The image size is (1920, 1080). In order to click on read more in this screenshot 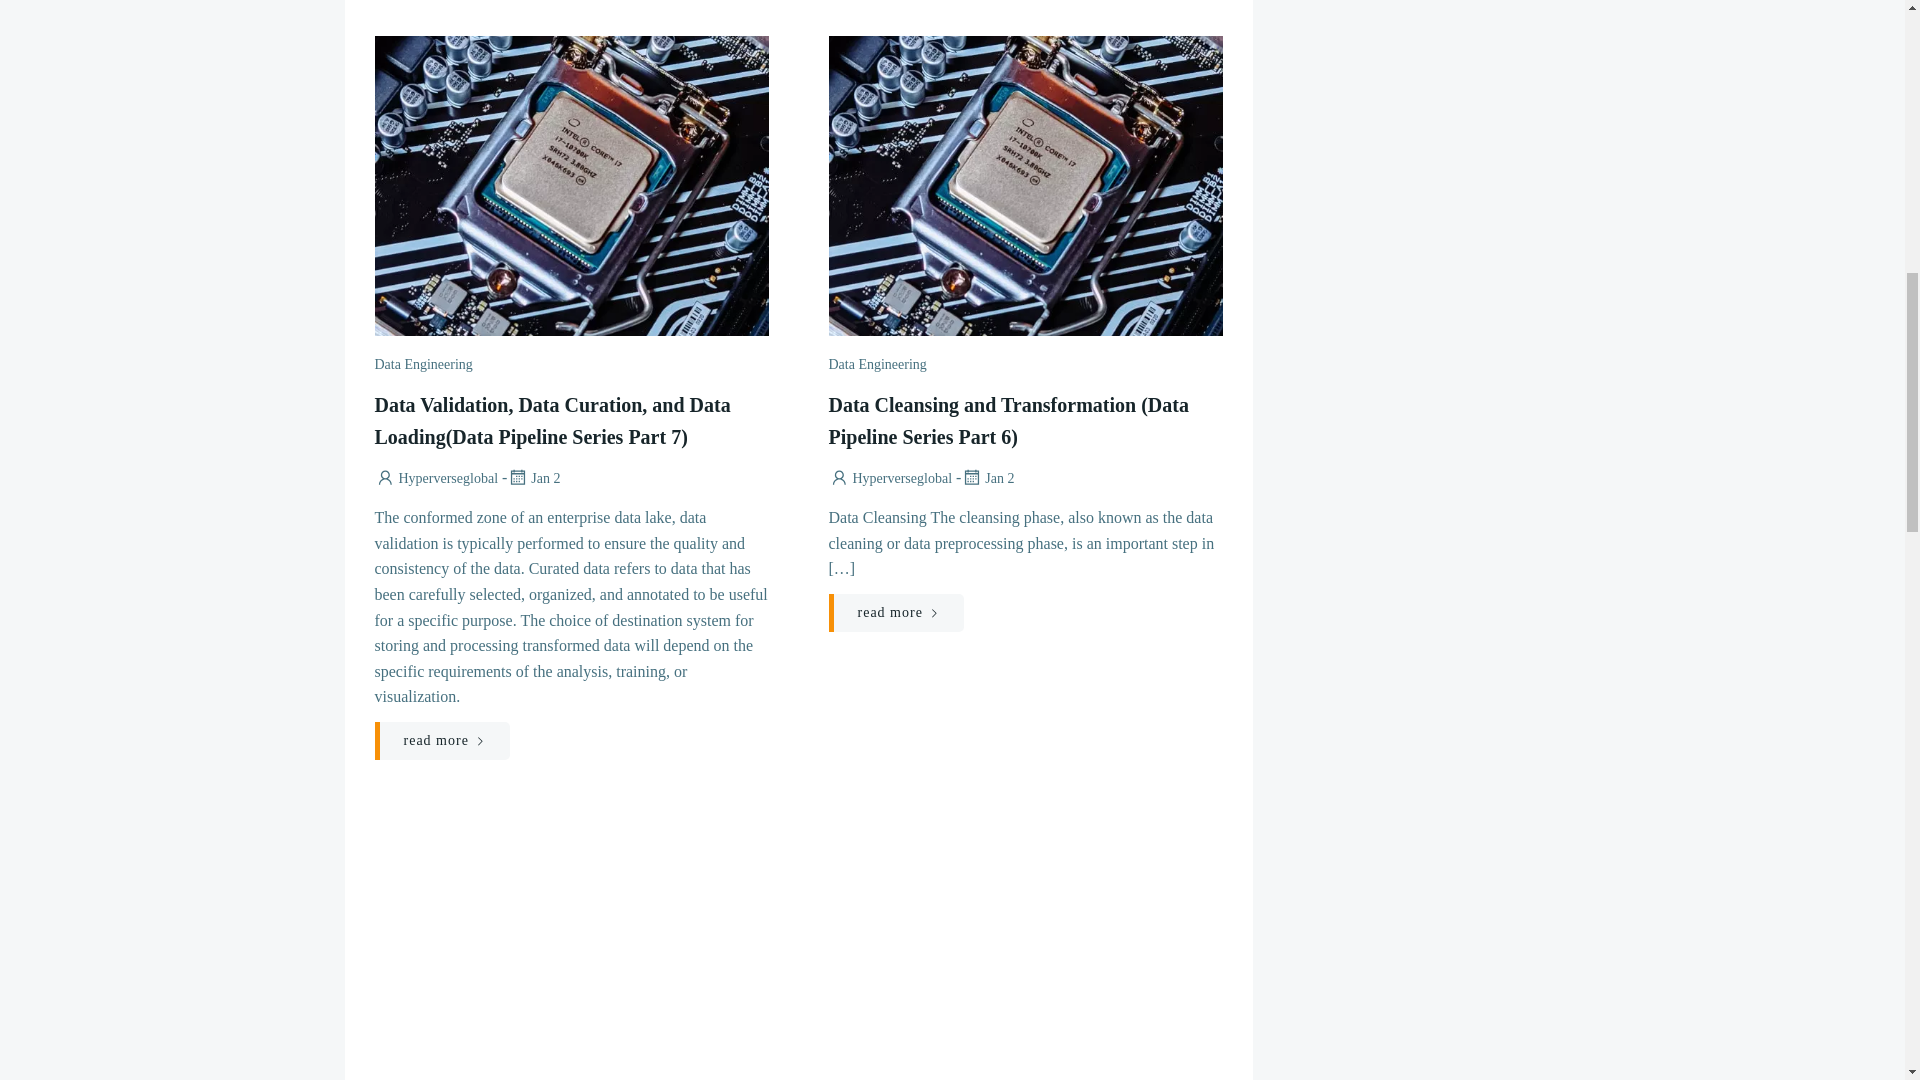, I will do `click(441, 741)`.